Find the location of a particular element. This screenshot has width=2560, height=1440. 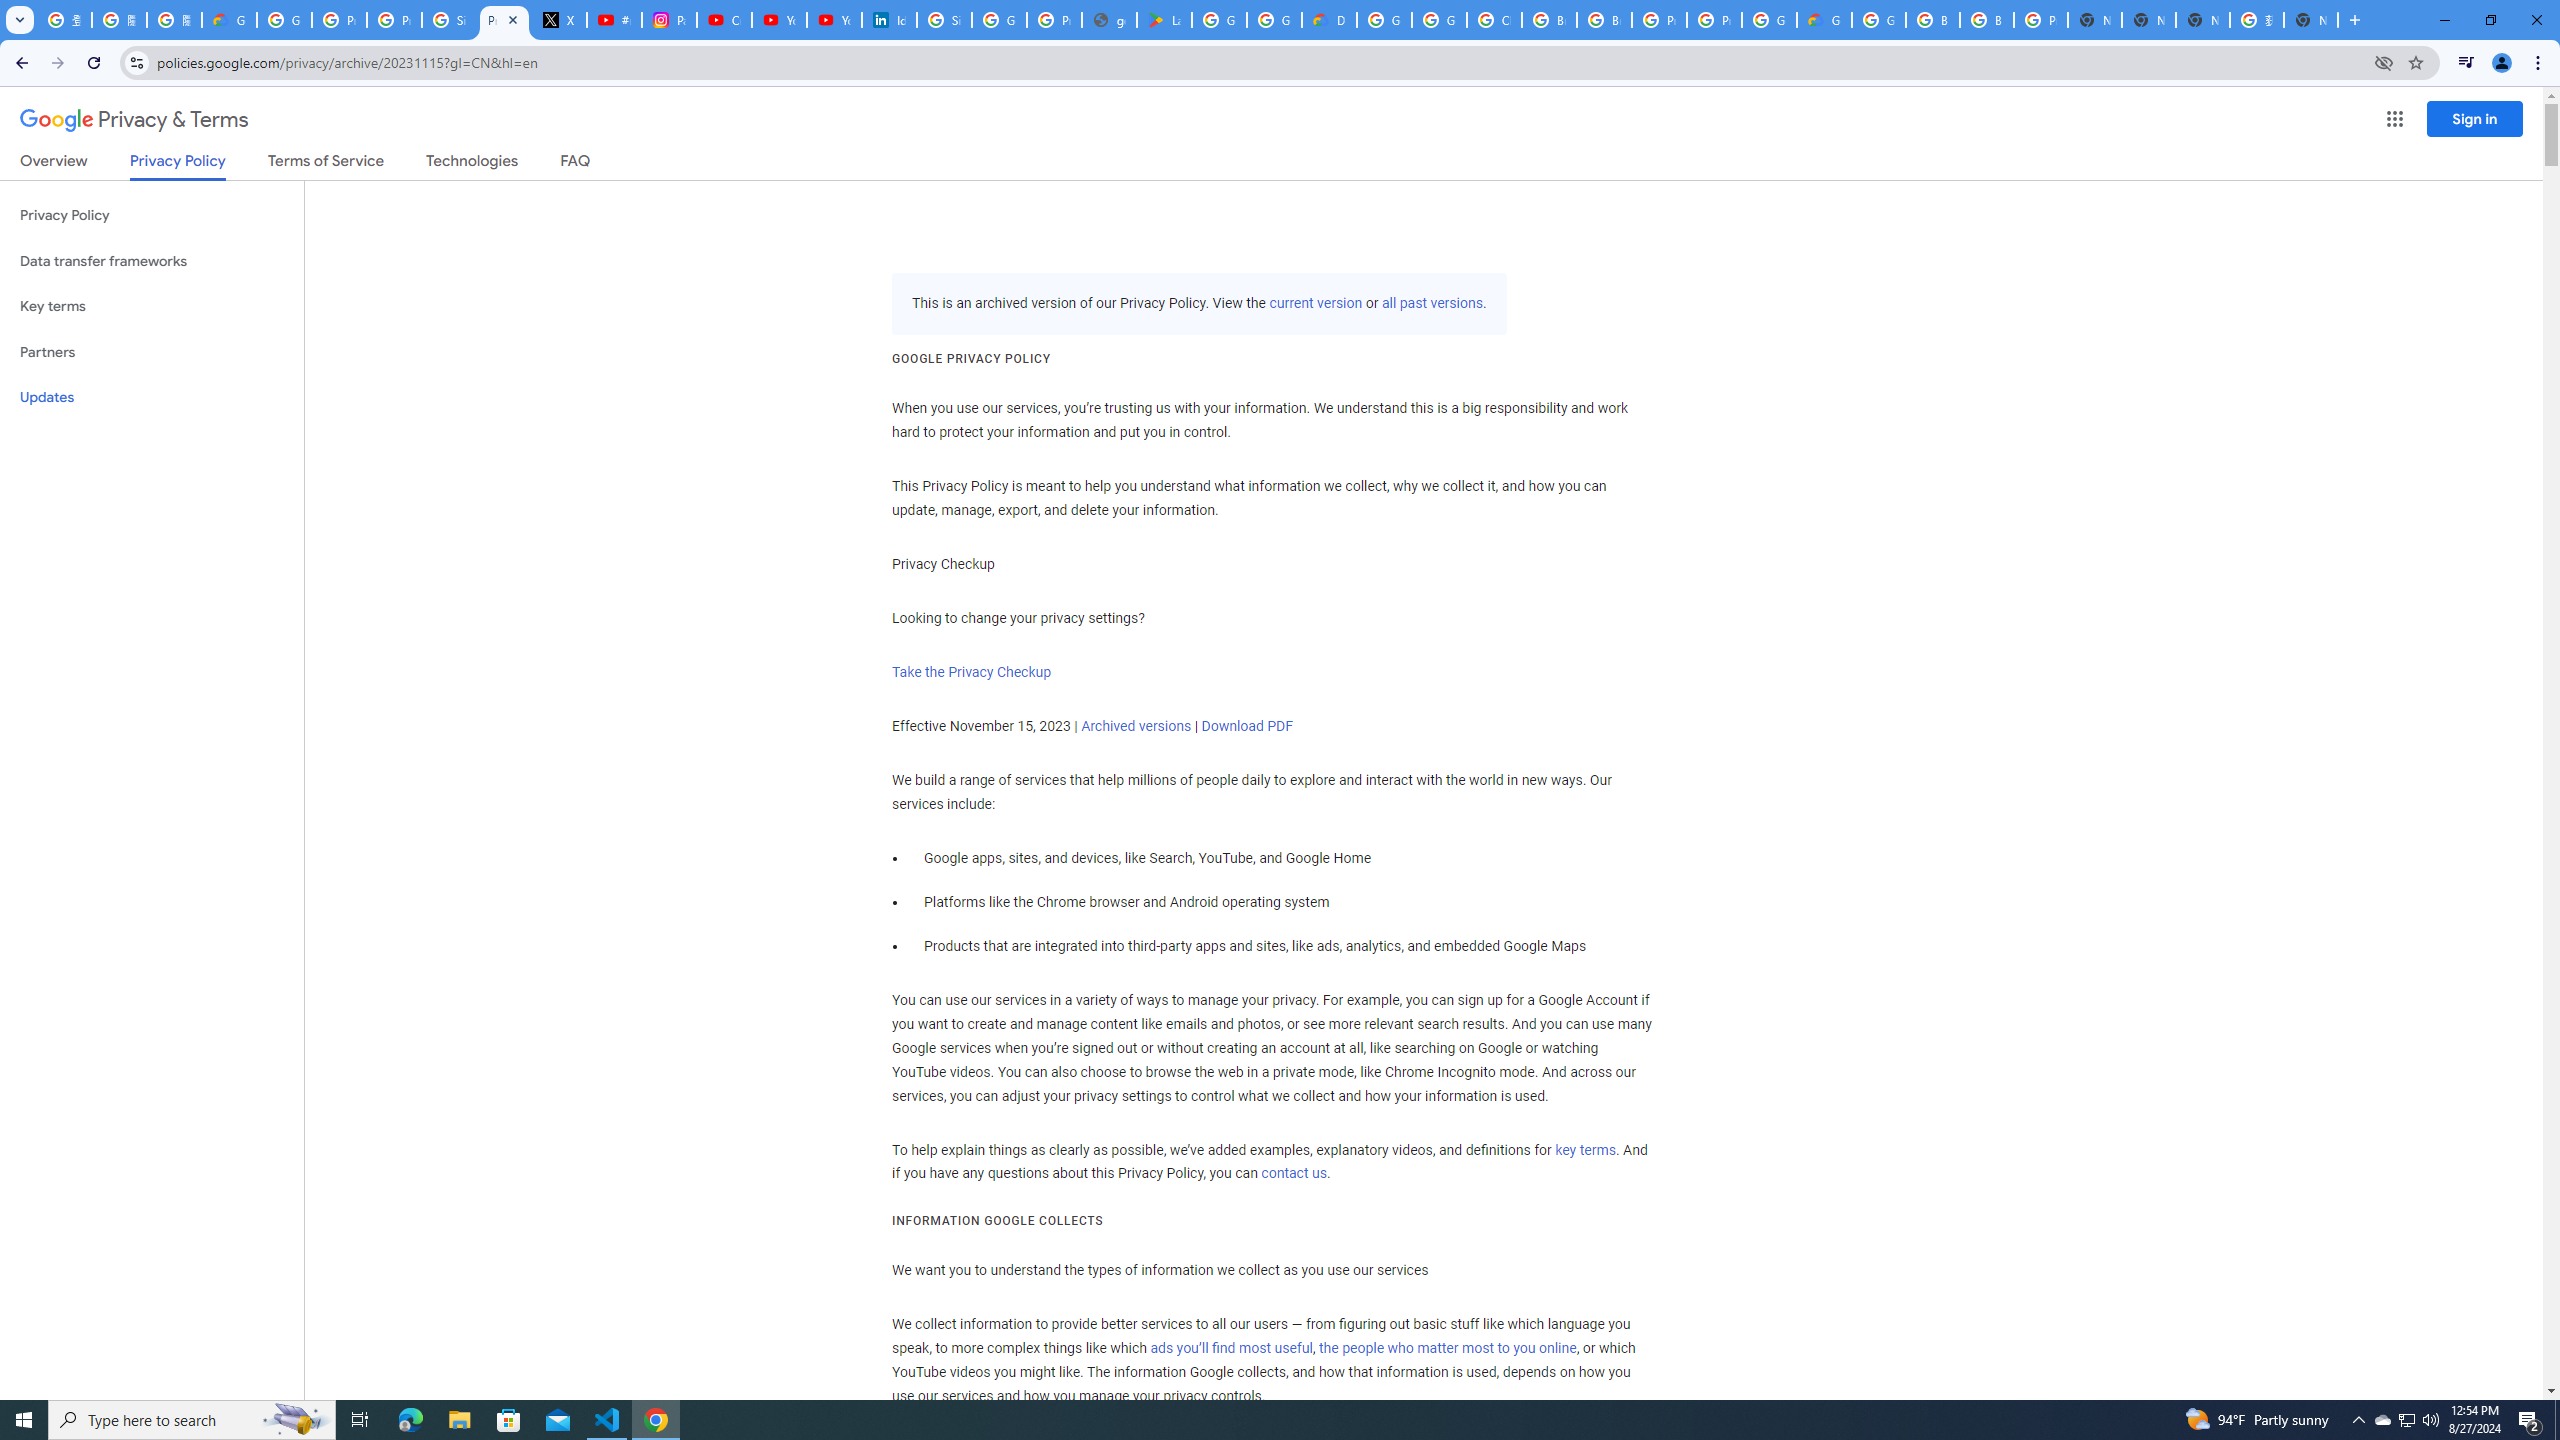

key terms is located at coordinates (1584, 1150).